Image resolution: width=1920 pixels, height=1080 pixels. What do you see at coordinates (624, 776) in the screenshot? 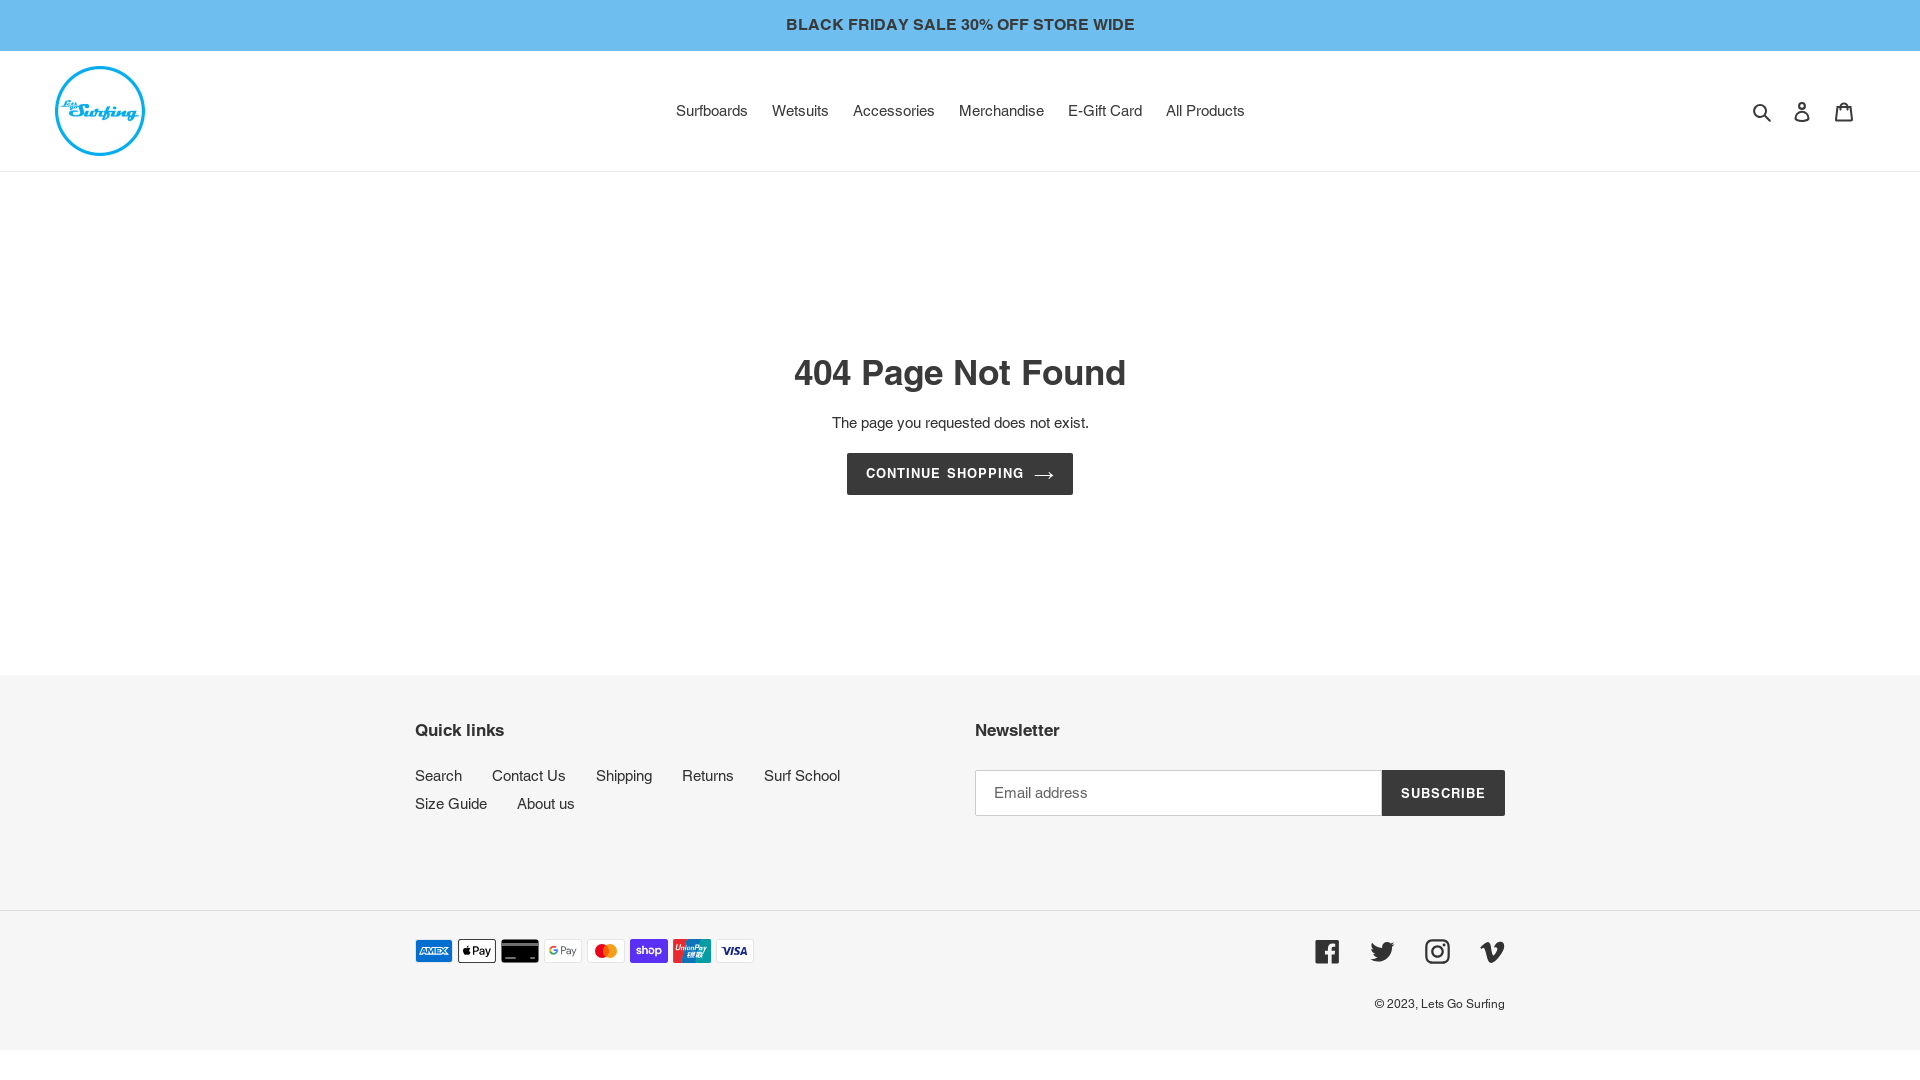
I see `Shipping` at bounding box center [624, 776].